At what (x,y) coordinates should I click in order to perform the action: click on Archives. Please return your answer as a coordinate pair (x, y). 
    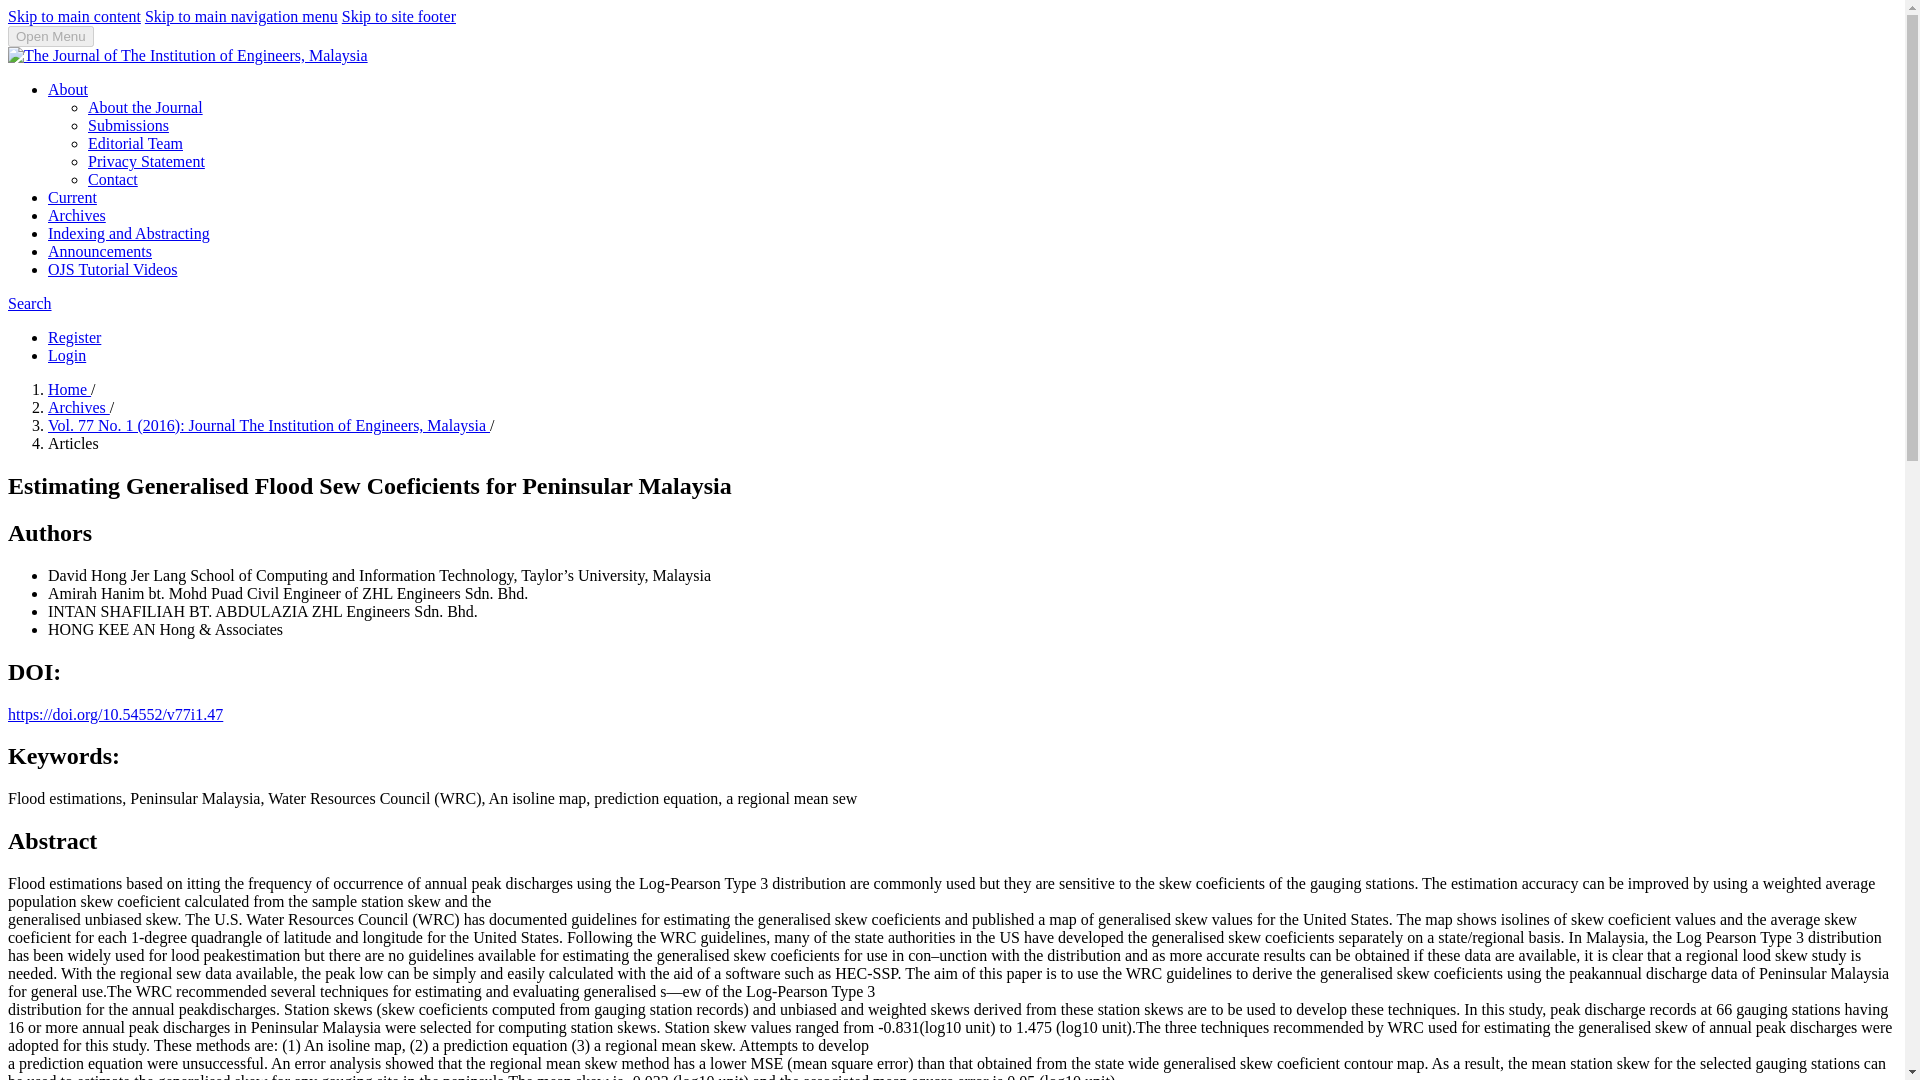
    Looking at the image, I should click on (78, 406).